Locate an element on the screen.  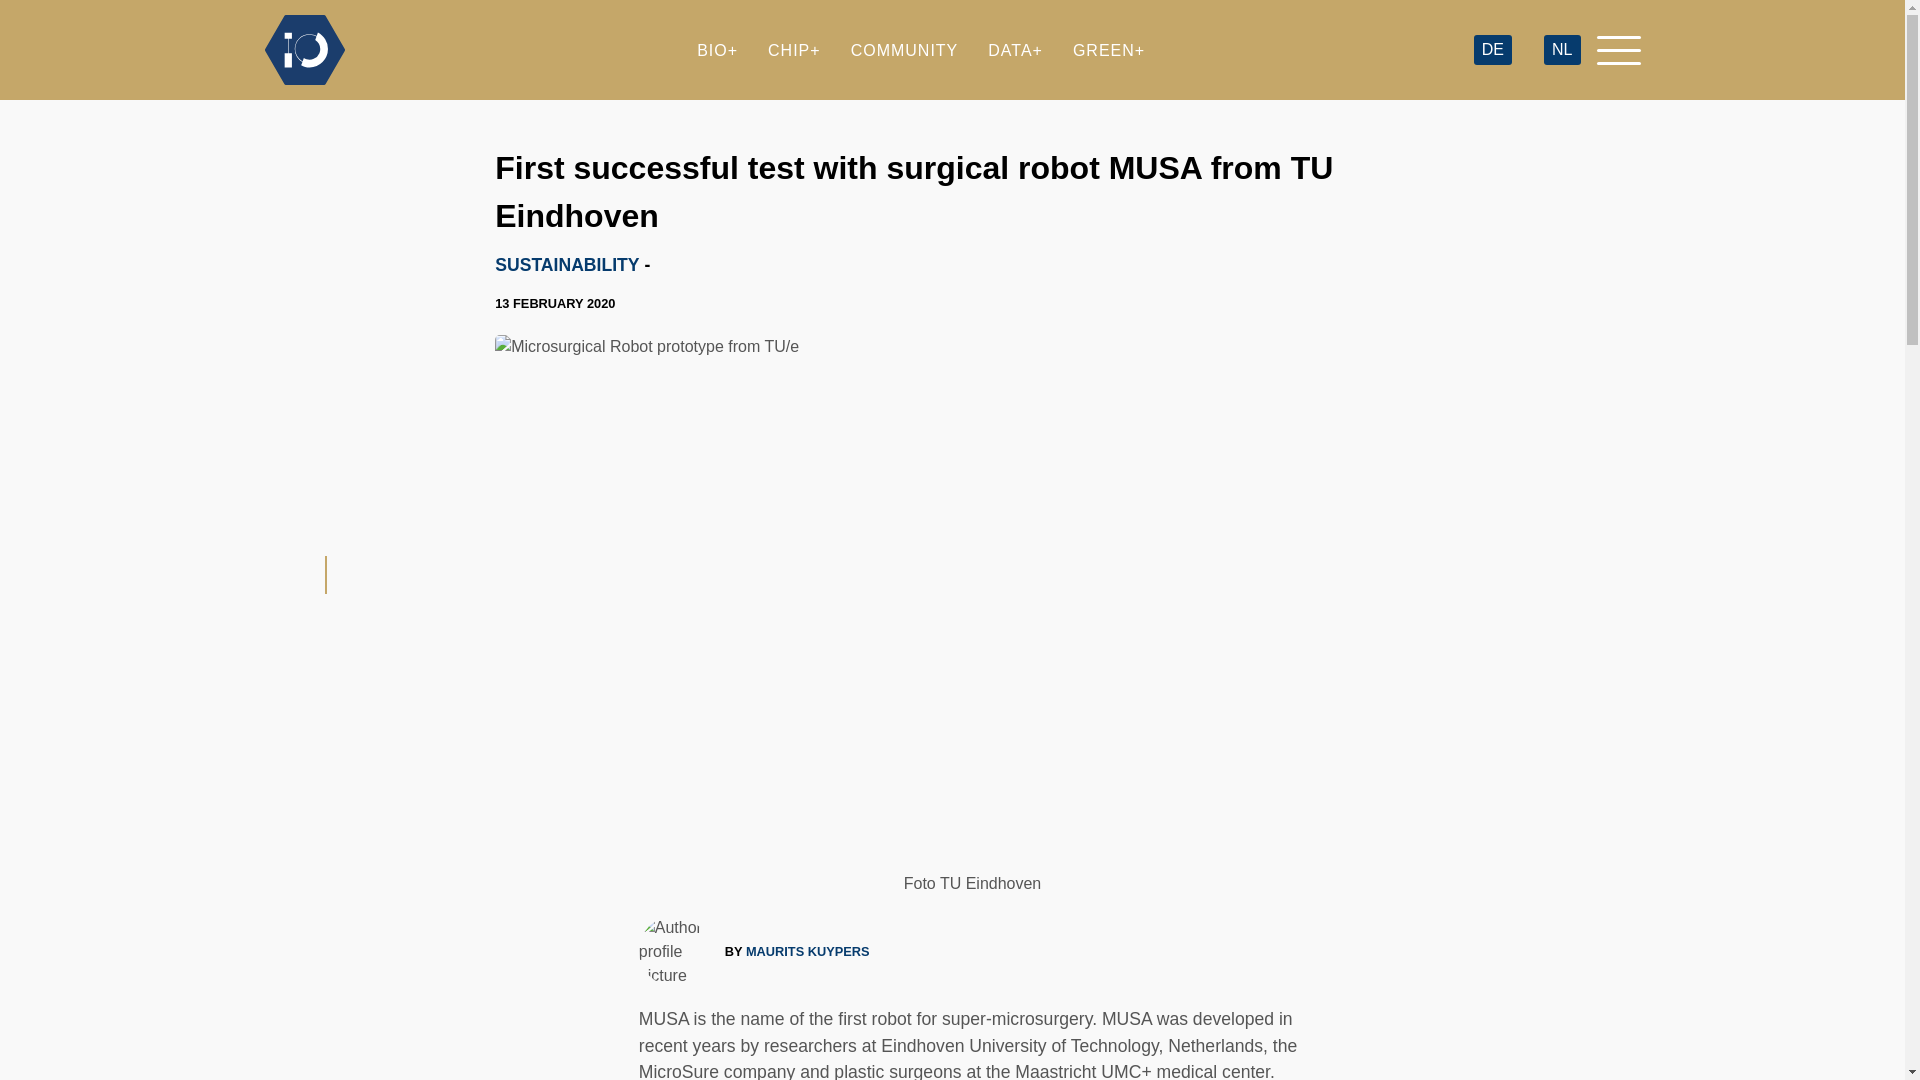
DE is located at coordinates (1492, 50).